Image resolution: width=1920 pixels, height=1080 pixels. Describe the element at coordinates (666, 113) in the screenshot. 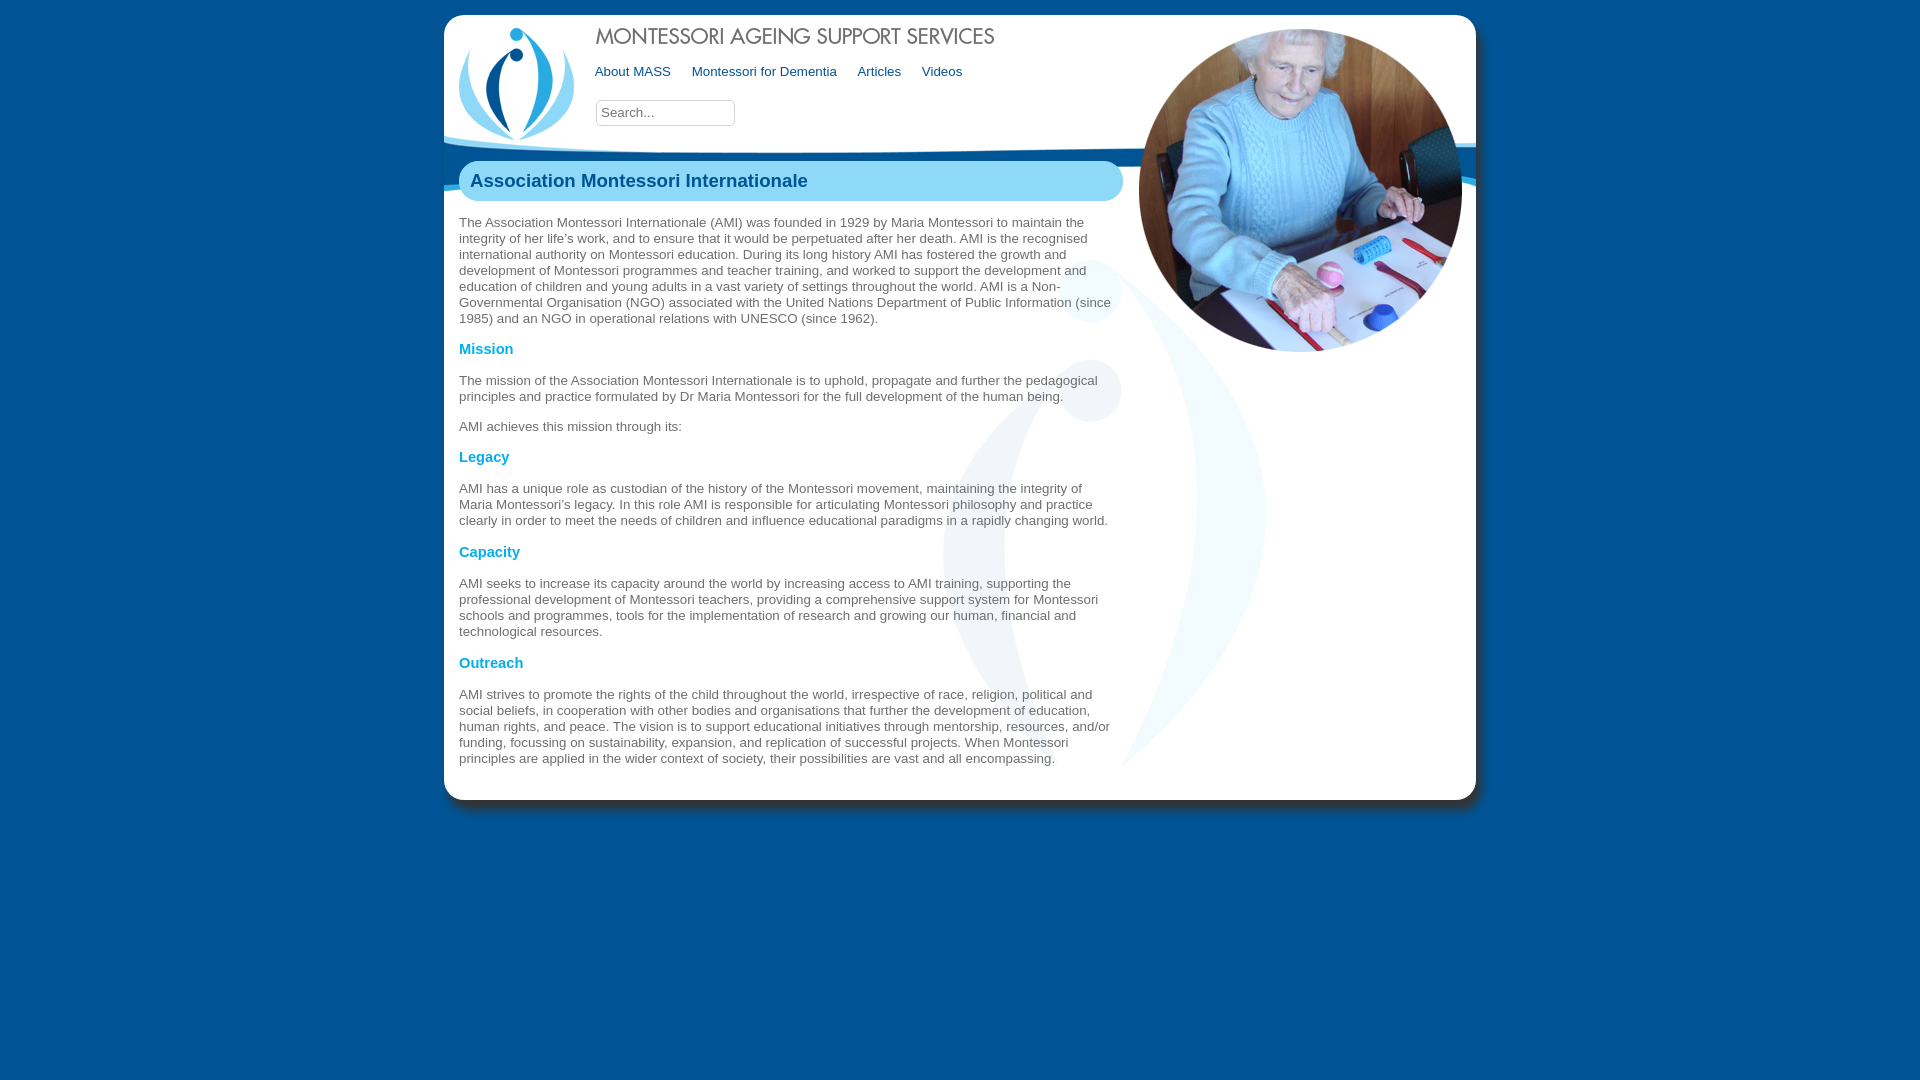

I see `Enter the terms you wish to search for.` at that location.